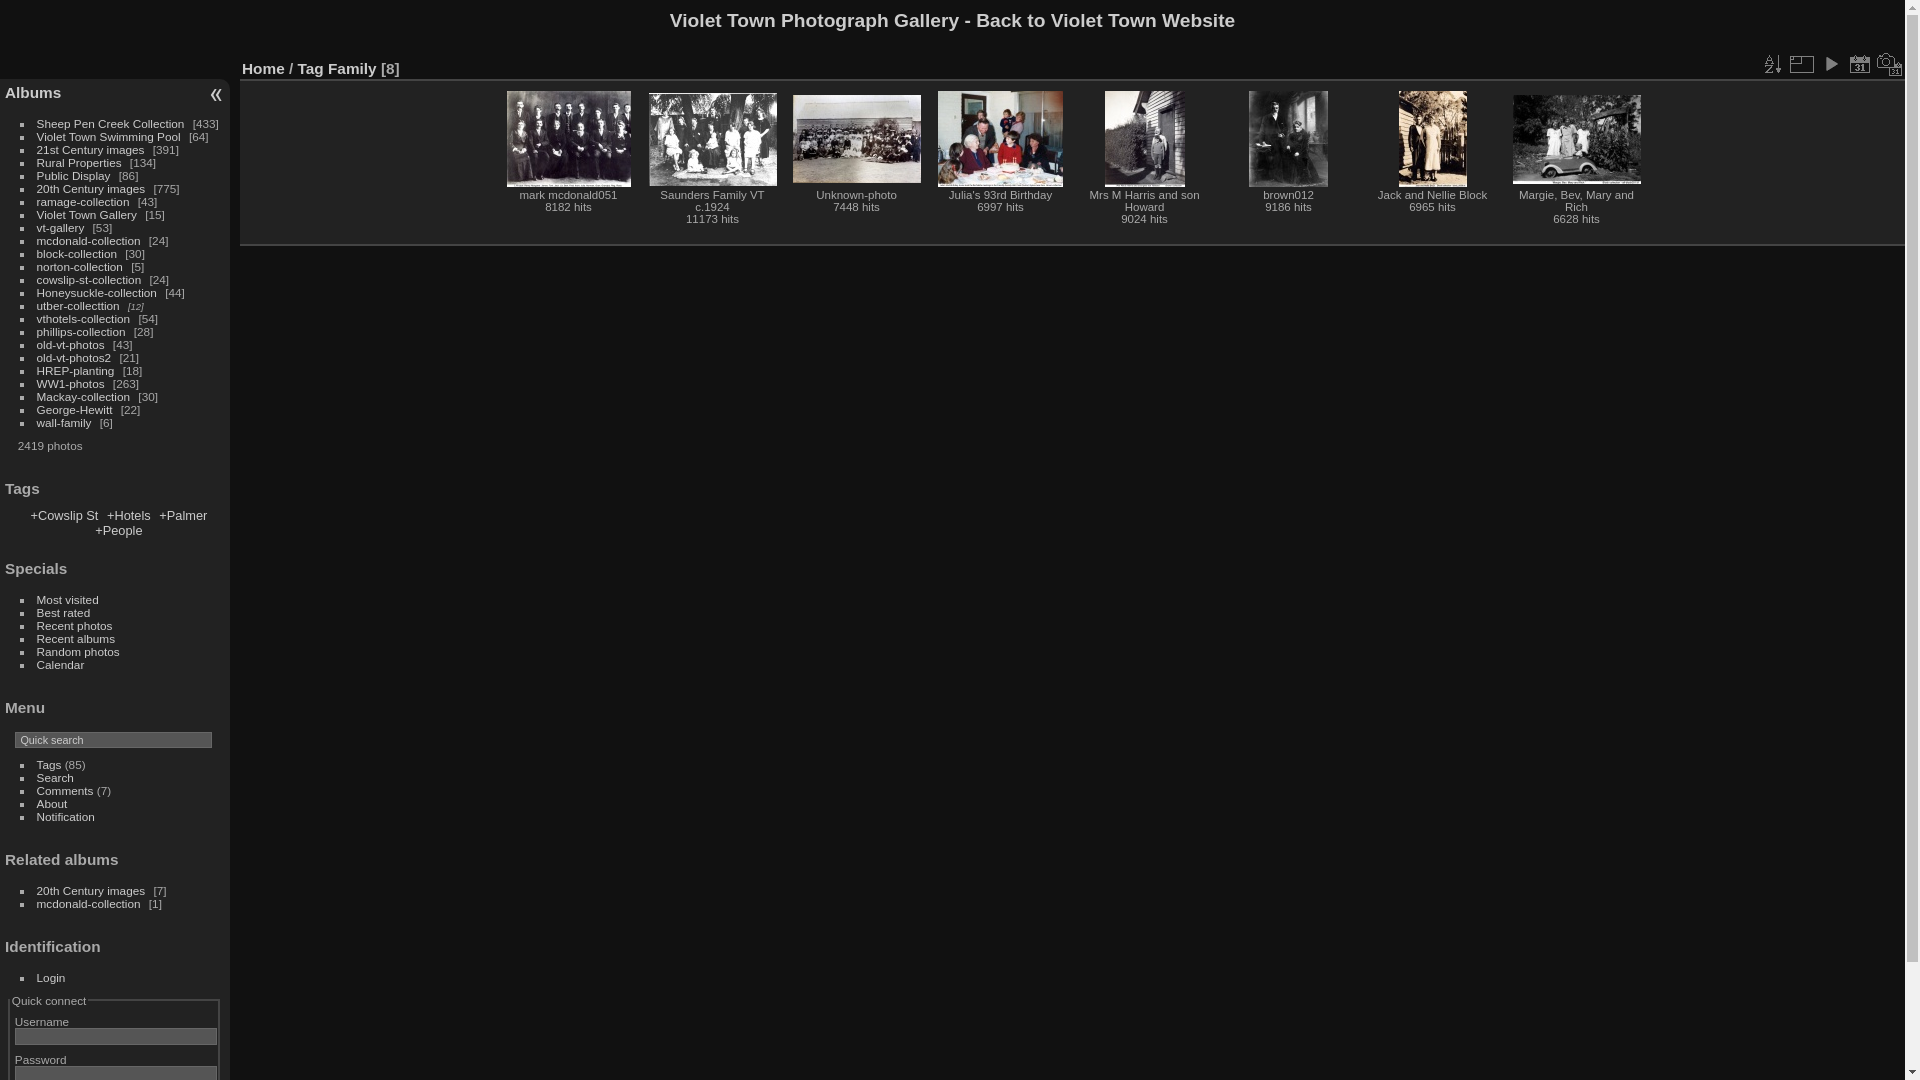 Image resolution: width=1920 pixels, height=1080 pixels. Describe the element at coordinates (1144, 138) in the screenshot. I see `Mrs M Harris and son Howard (9024 visits)` at that location.